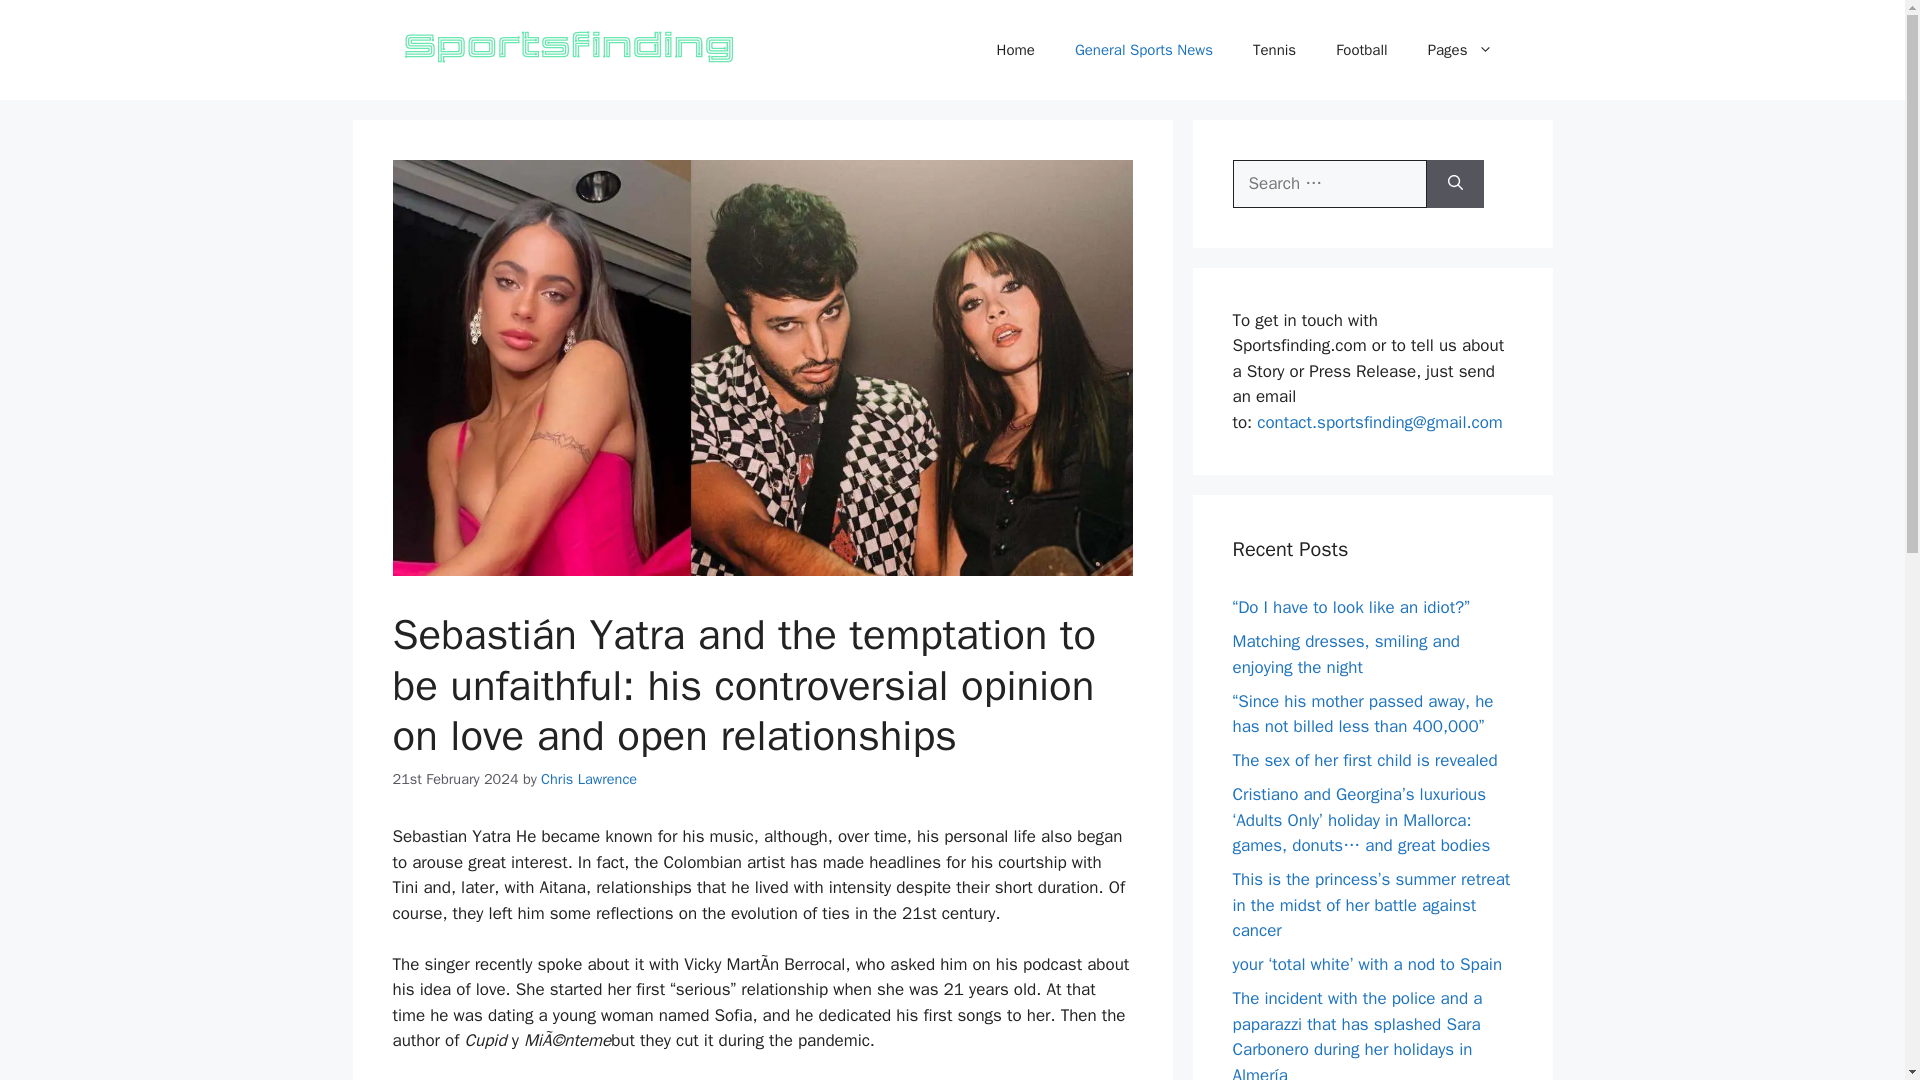  What do you see at coordinates (589, 779) in the screenshot?
I see `Chris Lawrence` at bounding box center [589, 779].